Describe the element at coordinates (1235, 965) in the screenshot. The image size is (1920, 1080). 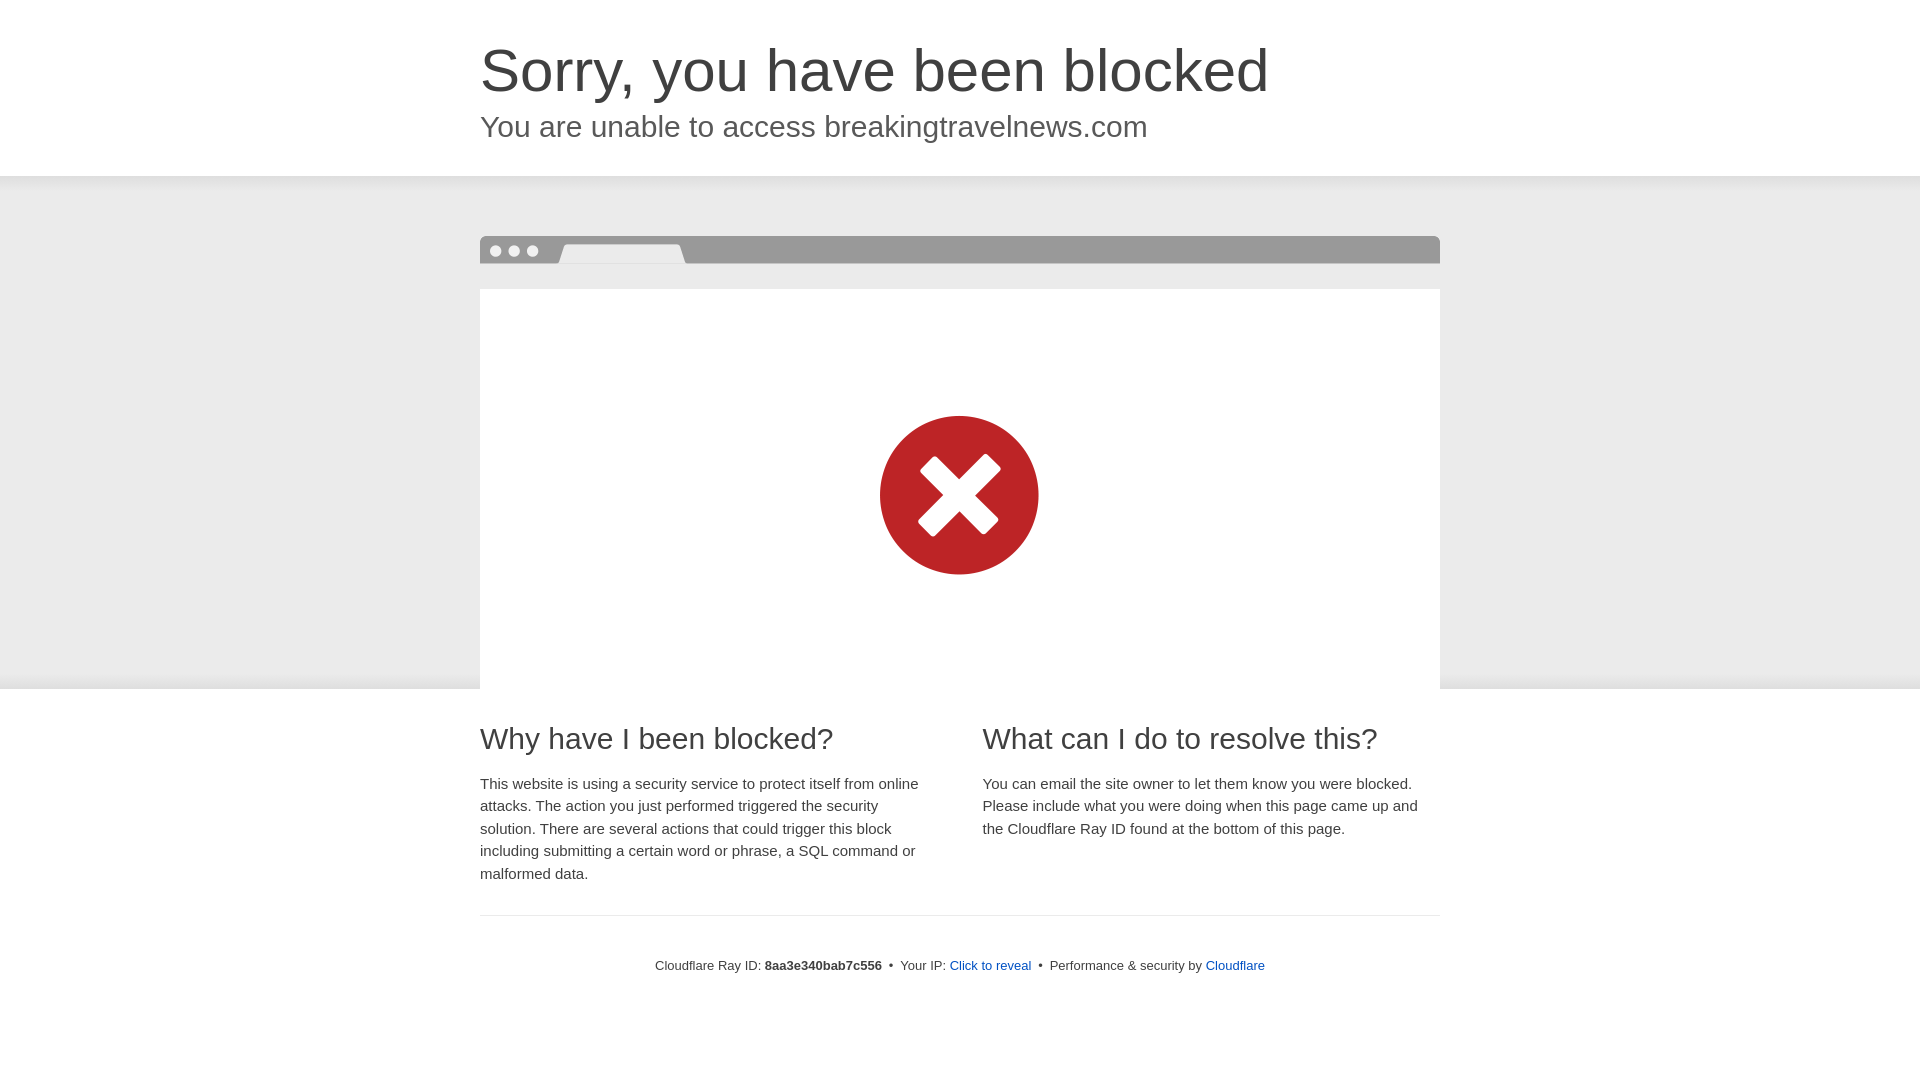
I see `Cloudflare` at that location.